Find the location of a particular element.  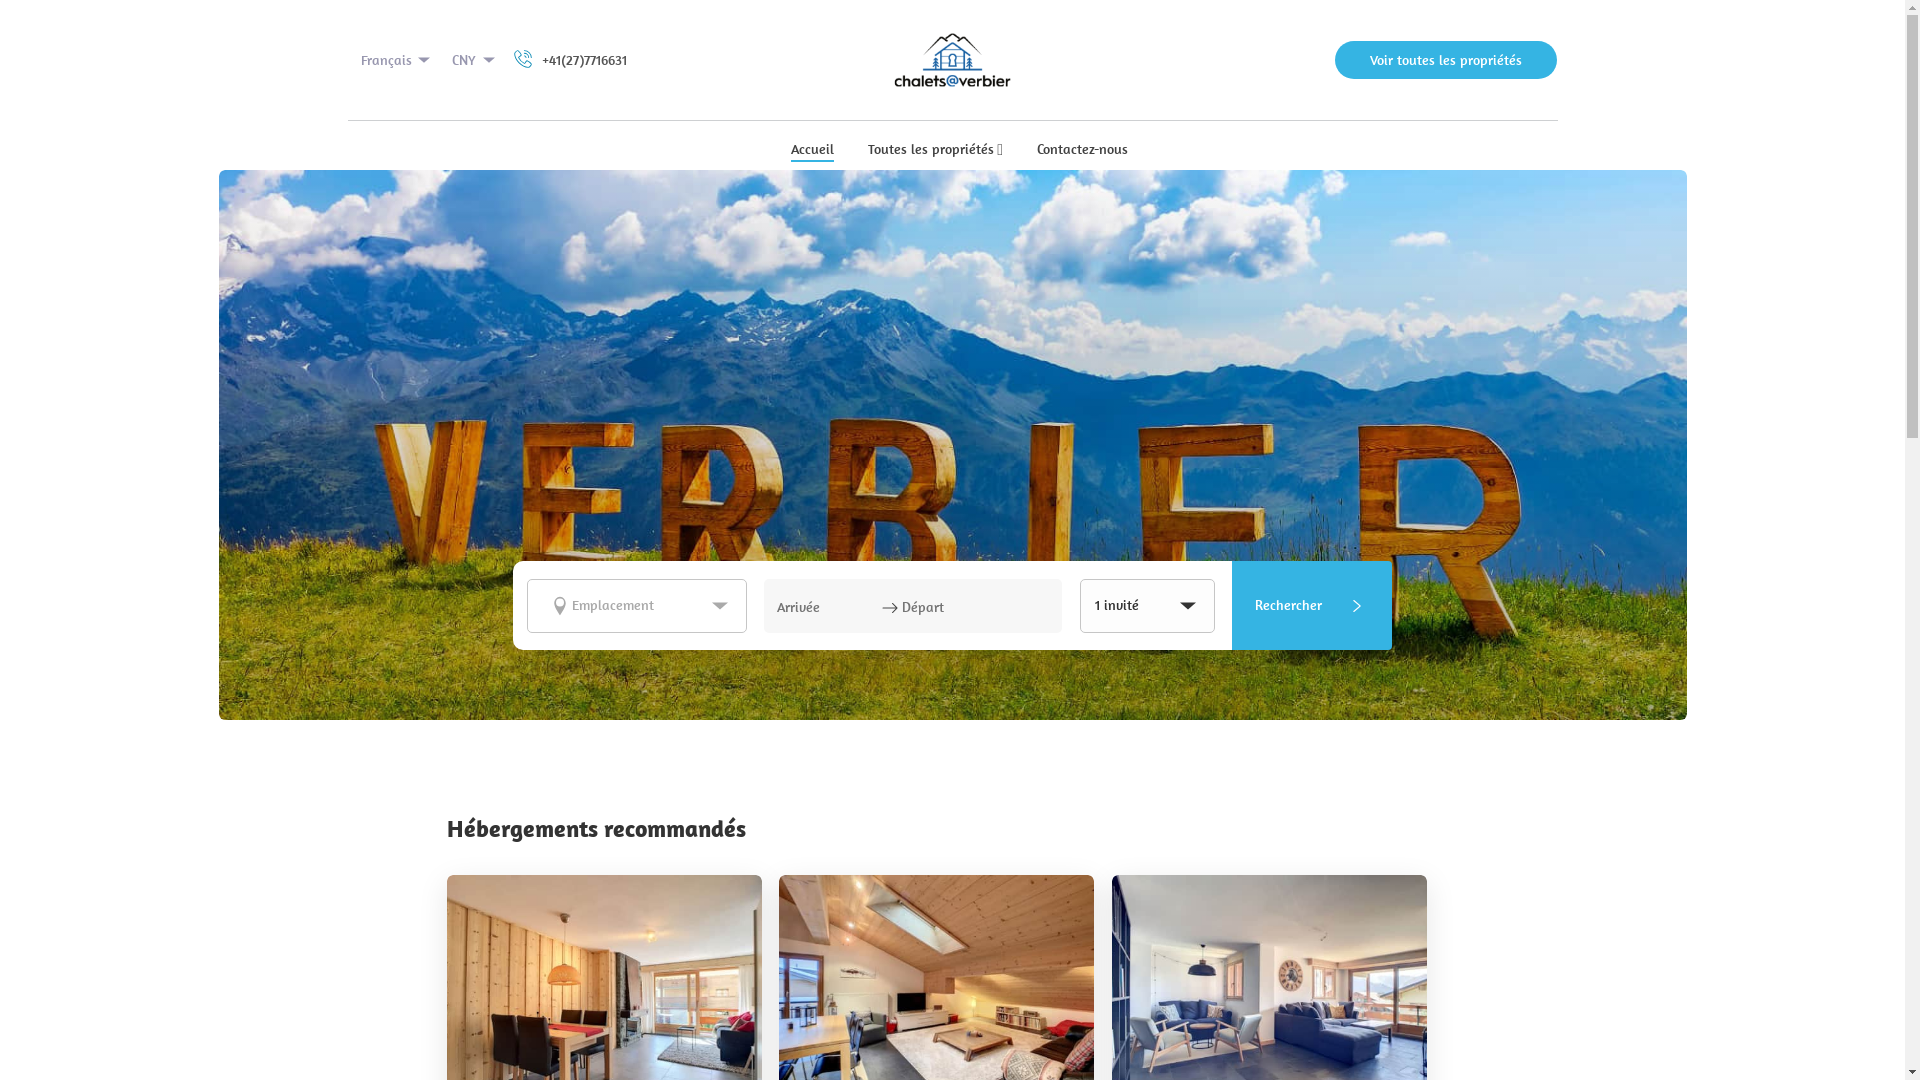

Rechercher is located at coordinates (1312, 606).